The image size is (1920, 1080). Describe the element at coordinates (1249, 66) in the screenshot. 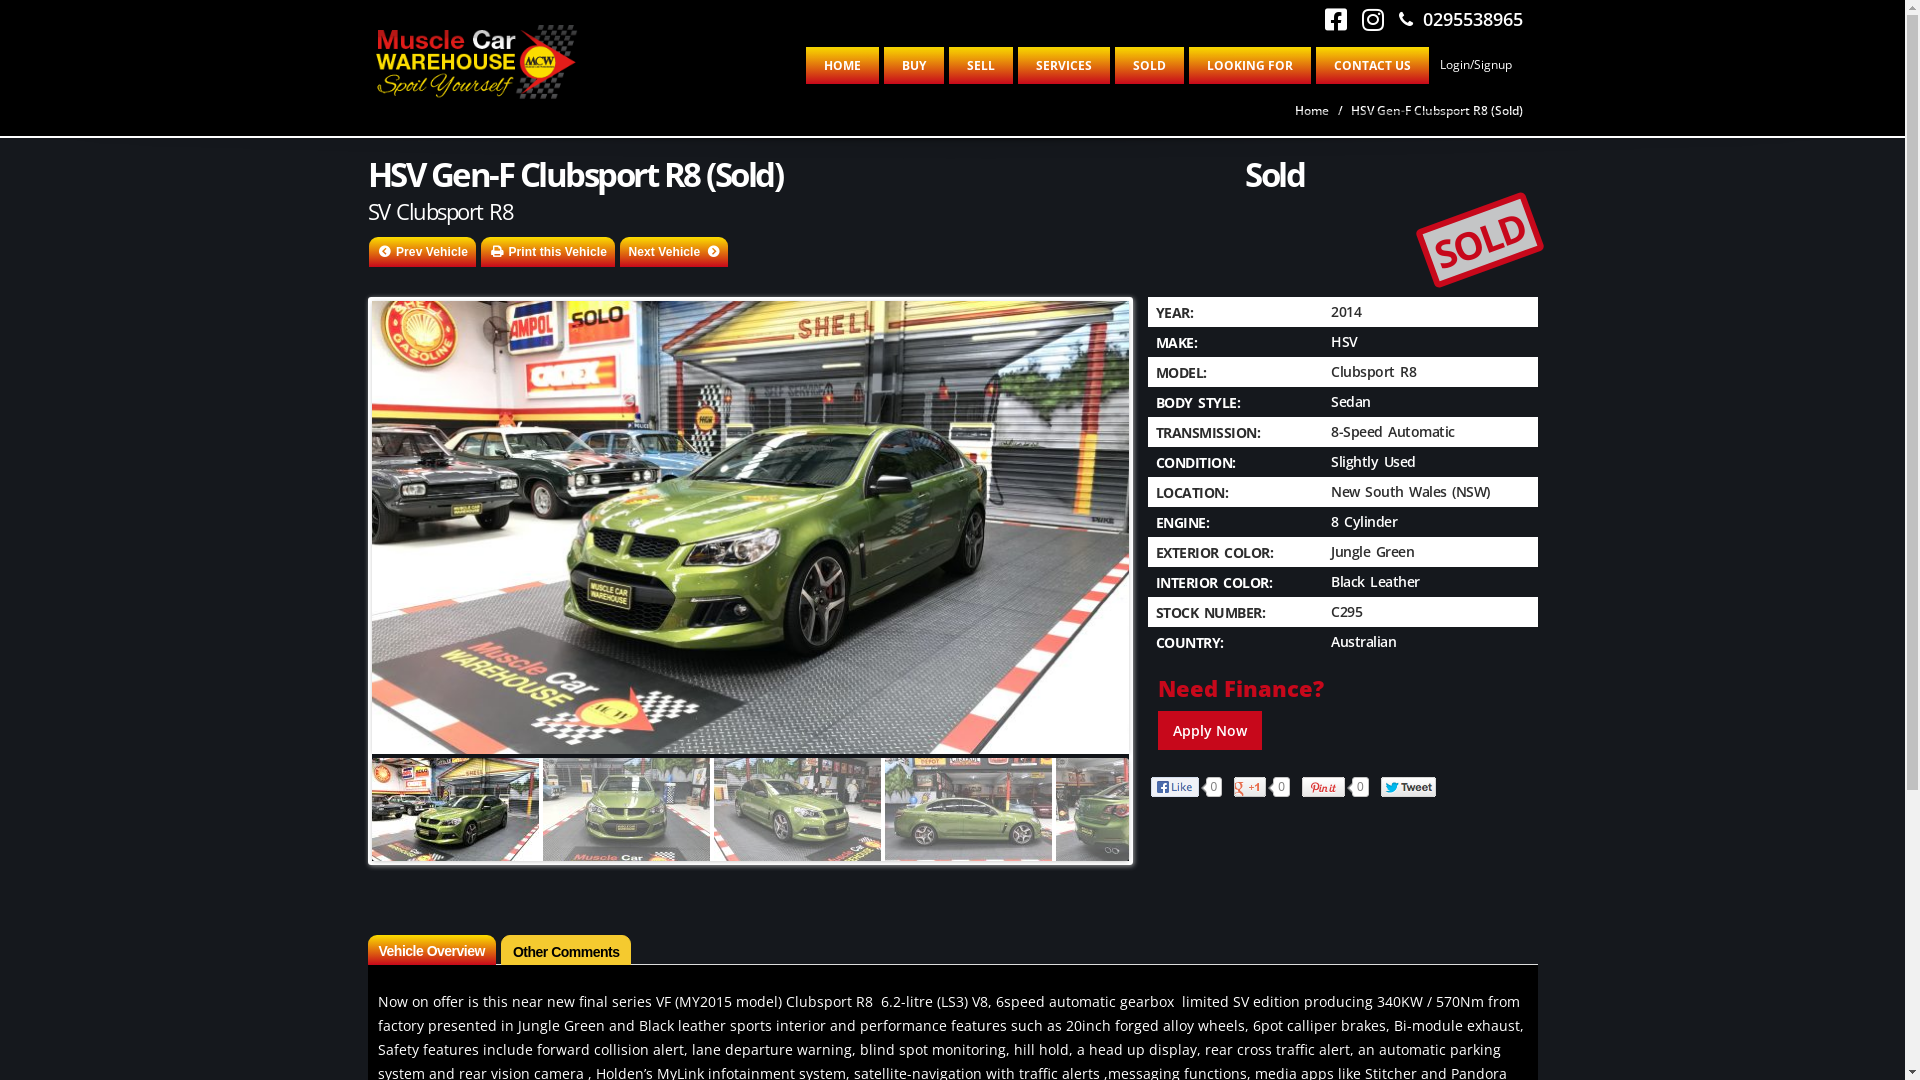

I see `LOOKING FOR` at that location.